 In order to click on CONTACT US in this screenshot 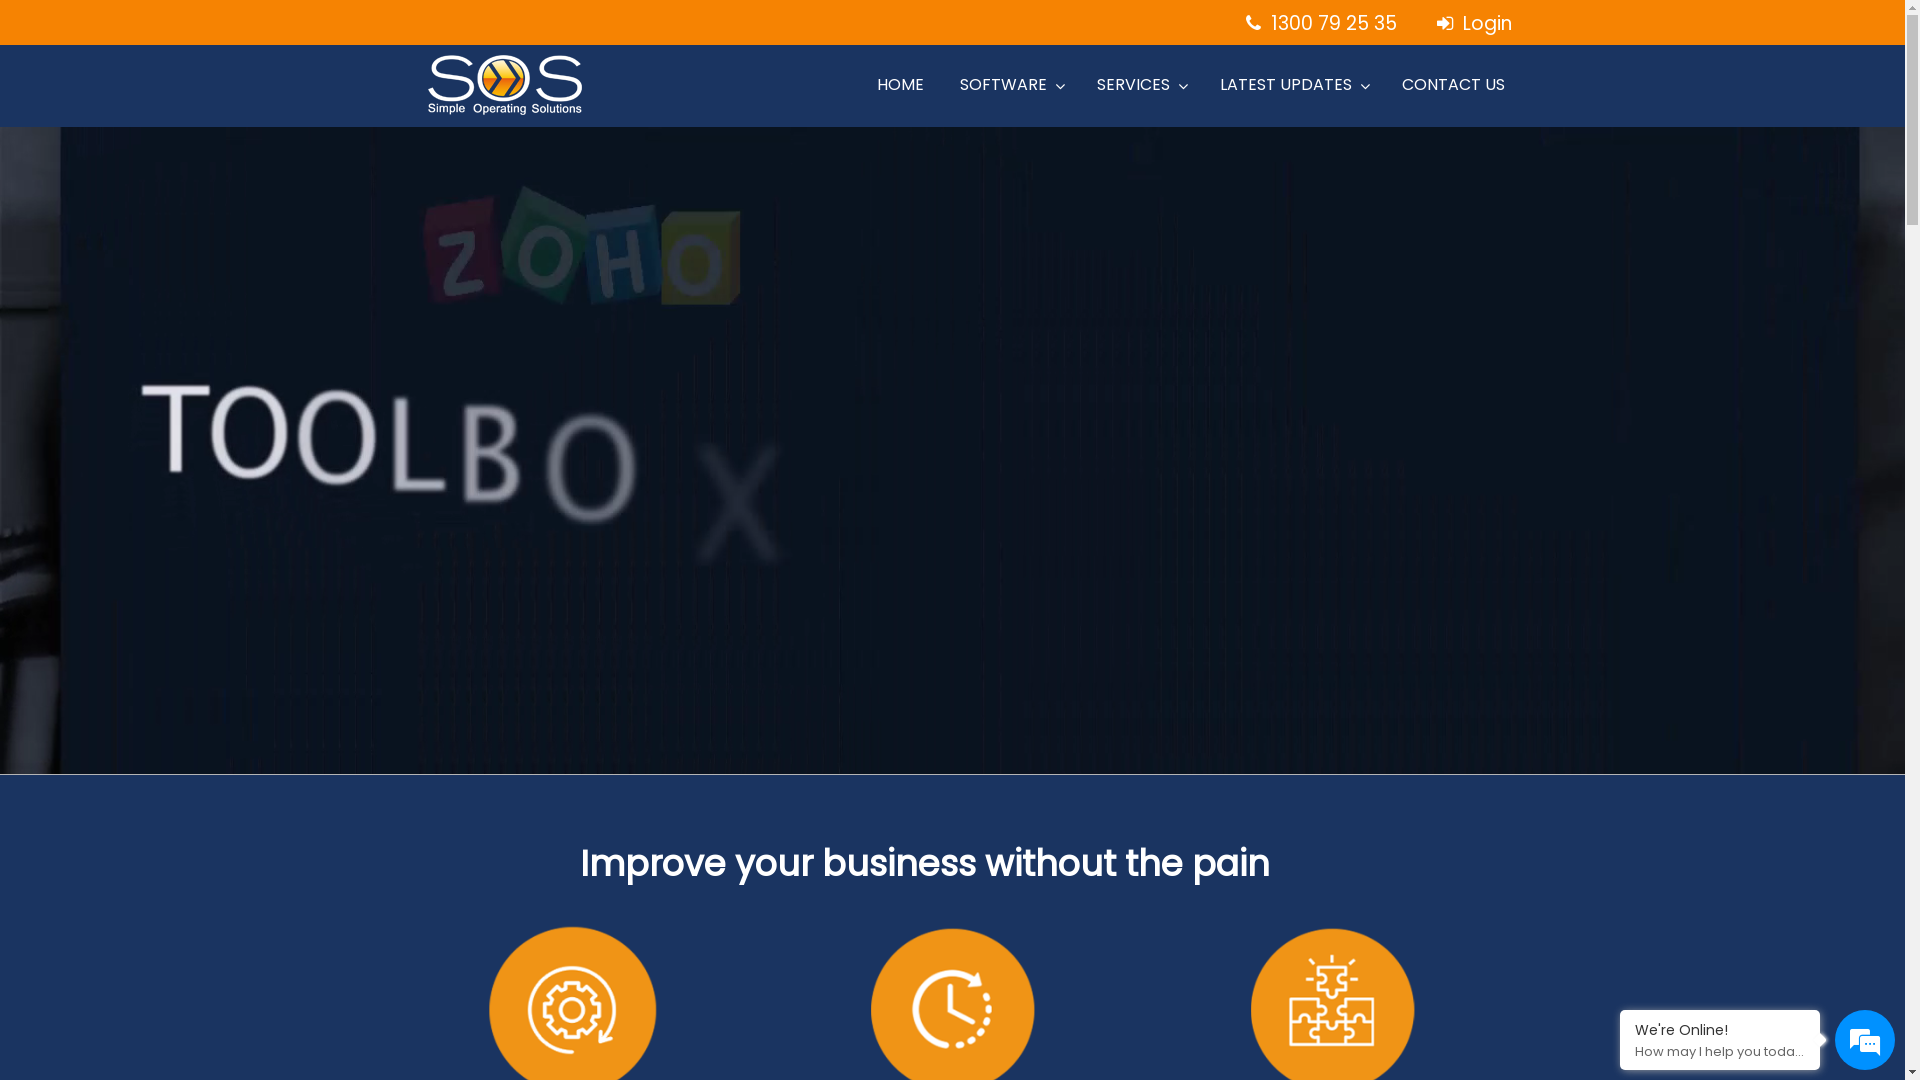, I will do `click(1454, 85)`.